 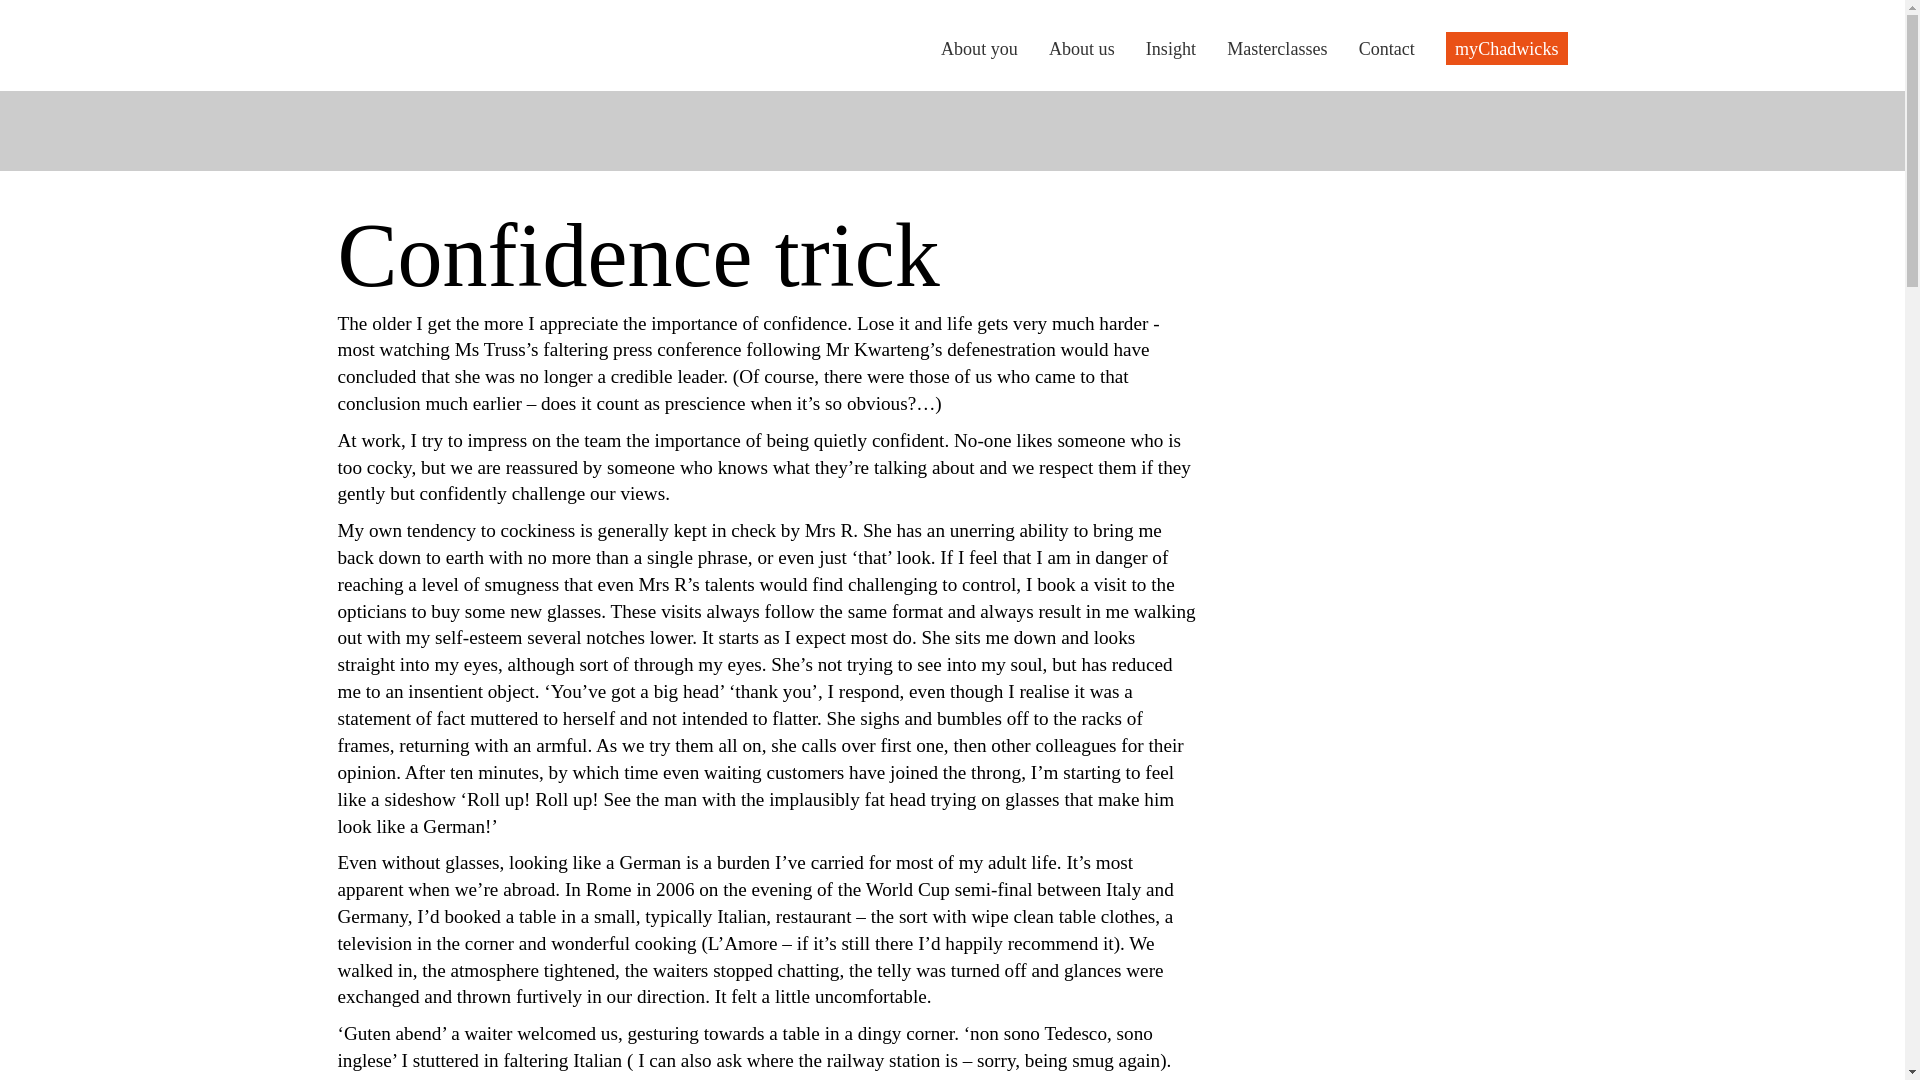 What do you see at coordinates (1082, 48) in the screenshot?
I see `About us` at bounding box center [1082, 48].